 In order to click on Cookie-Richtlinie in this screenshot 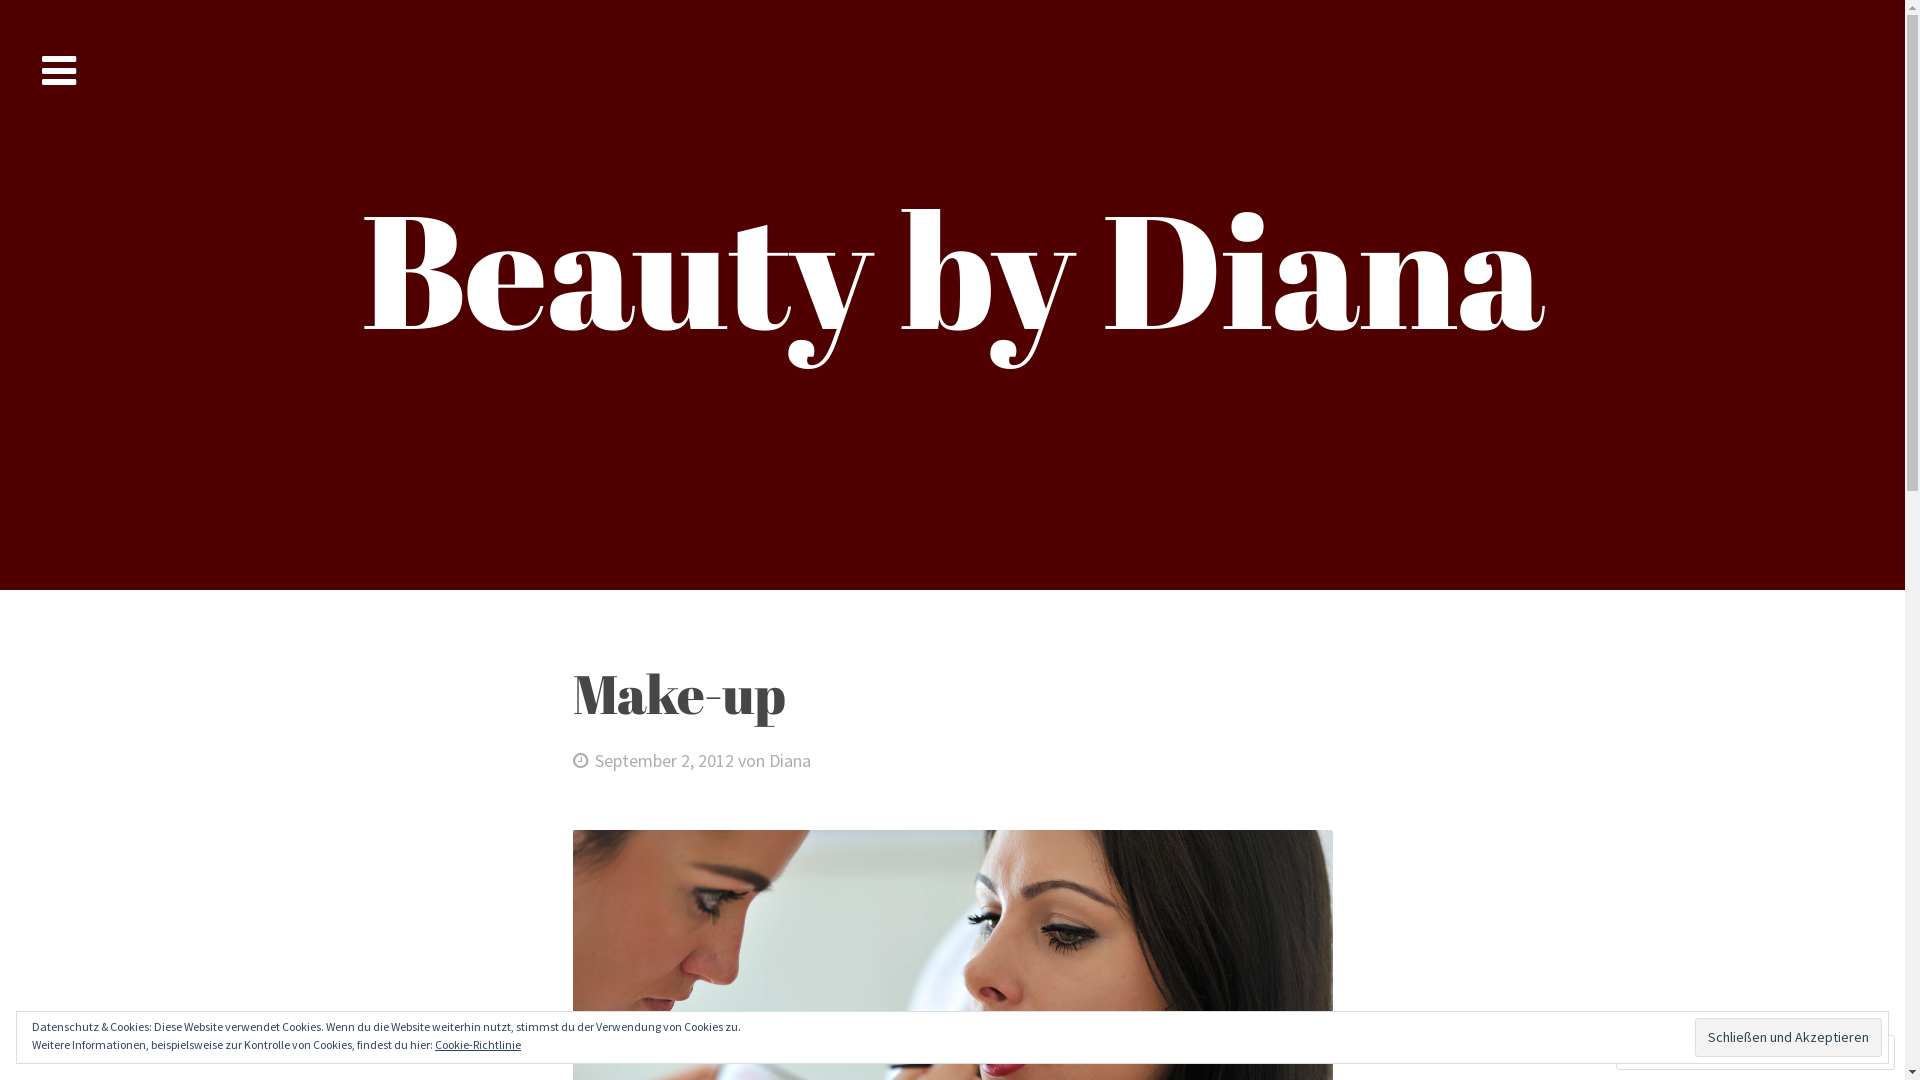, I will do `click(478, 1044)`.